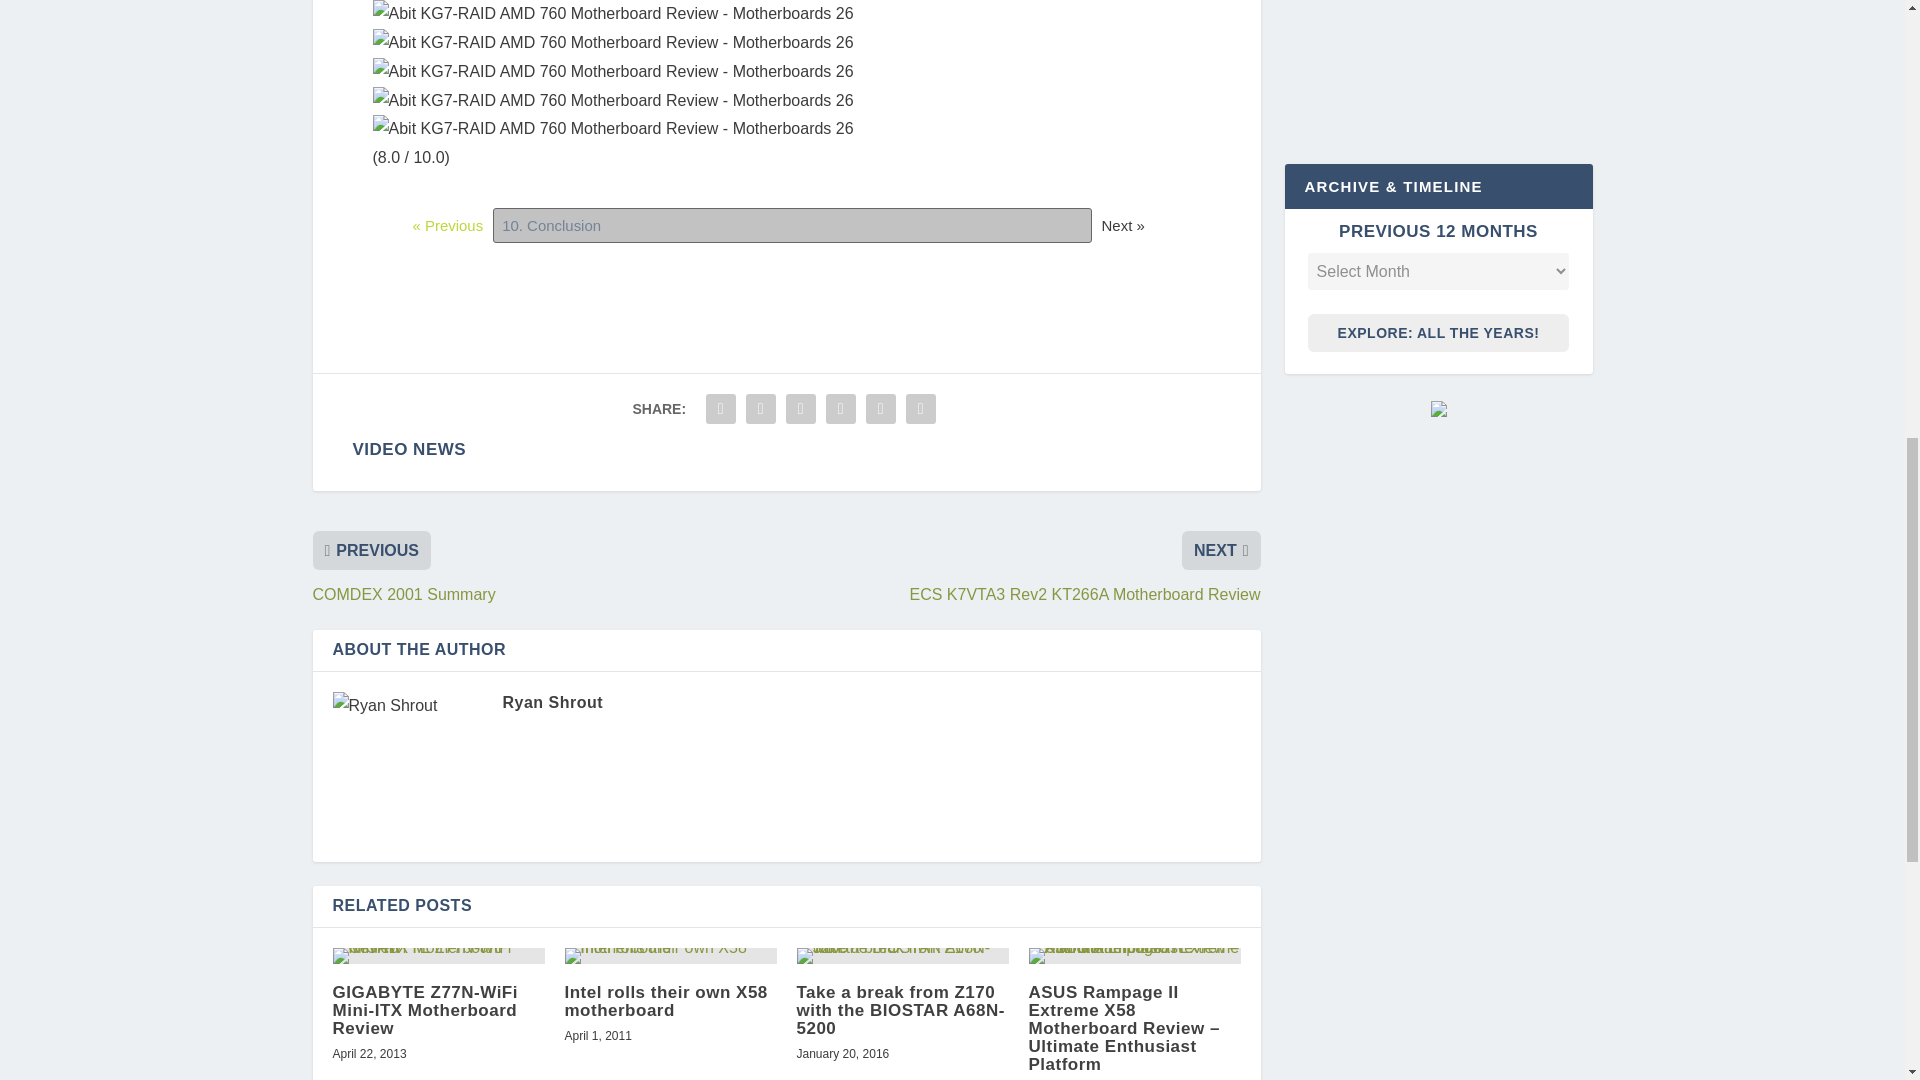 Image resolution: width=1920 pixels, height=1080 pixels. I want to click on Intel rolls their own X58 motherboard, so click(670, 956).